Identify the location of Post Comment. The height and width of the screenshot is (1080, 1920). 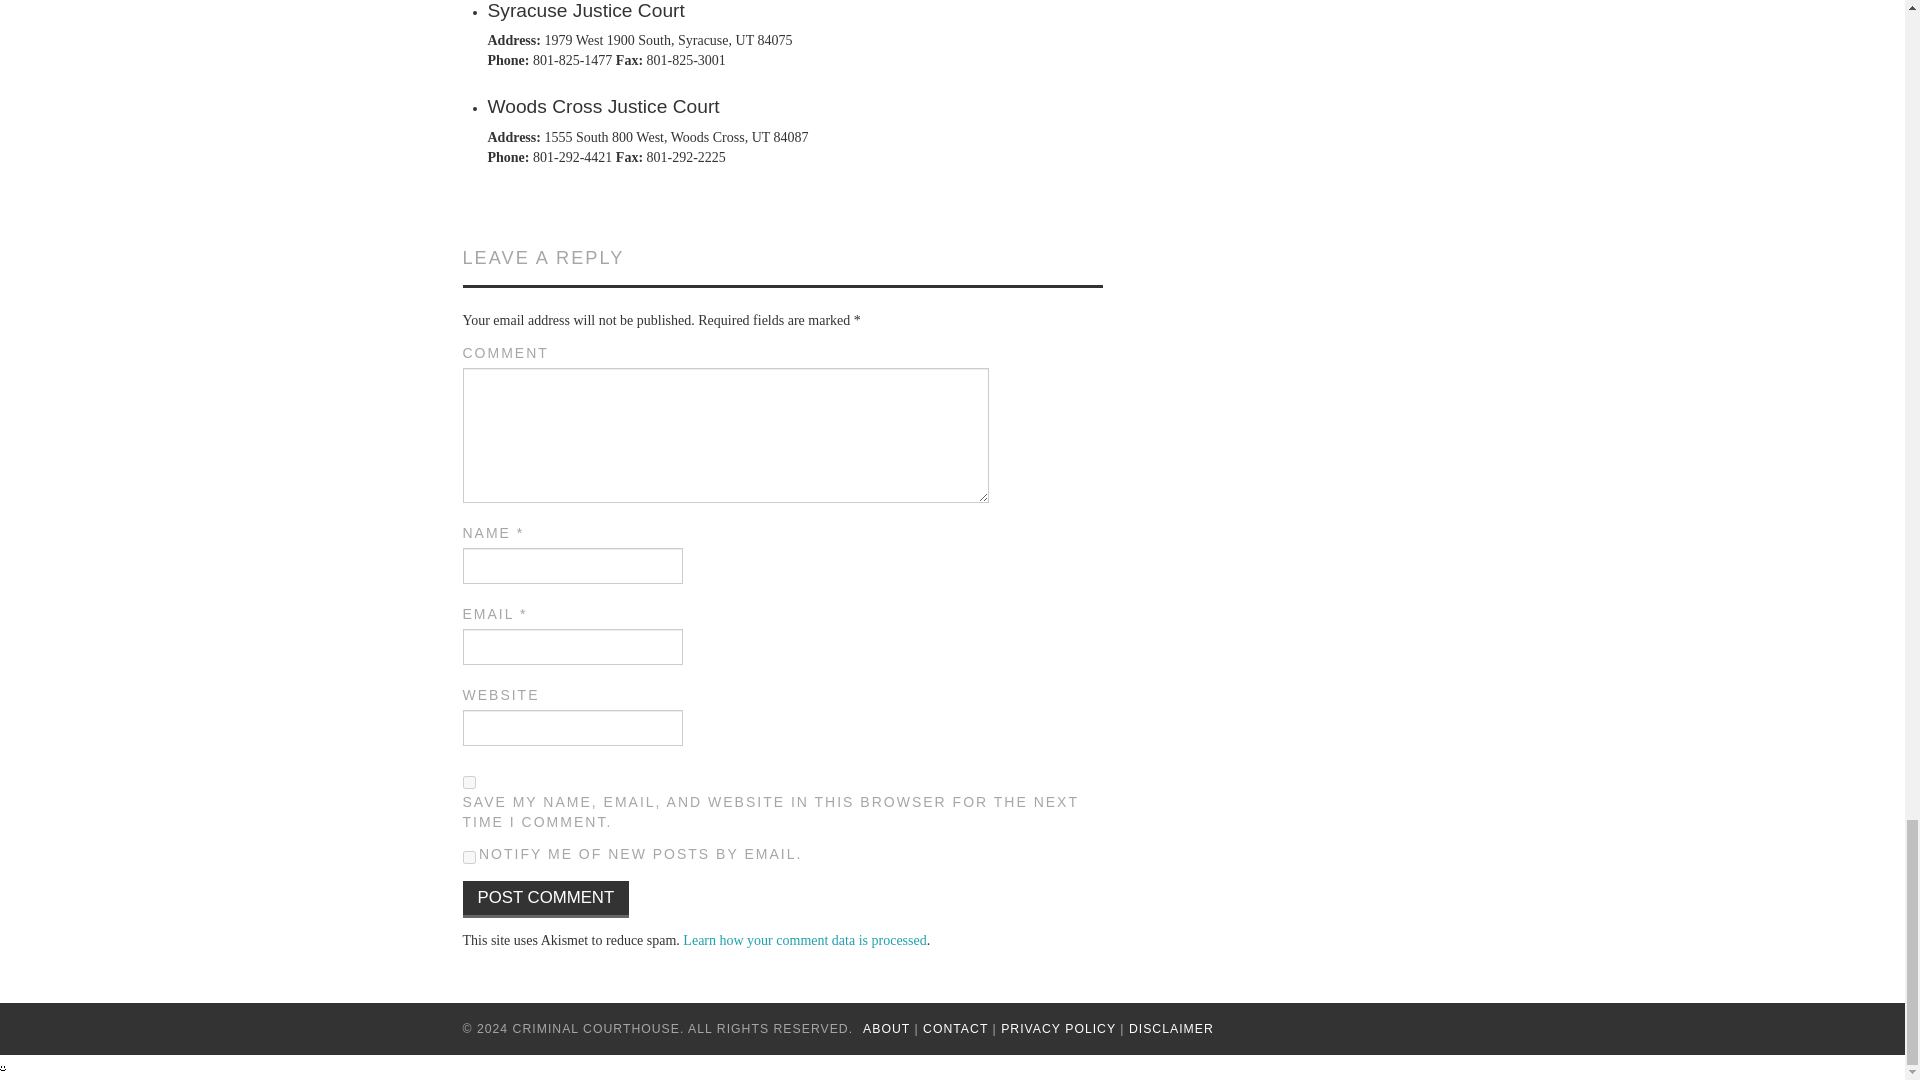
(546, 900).